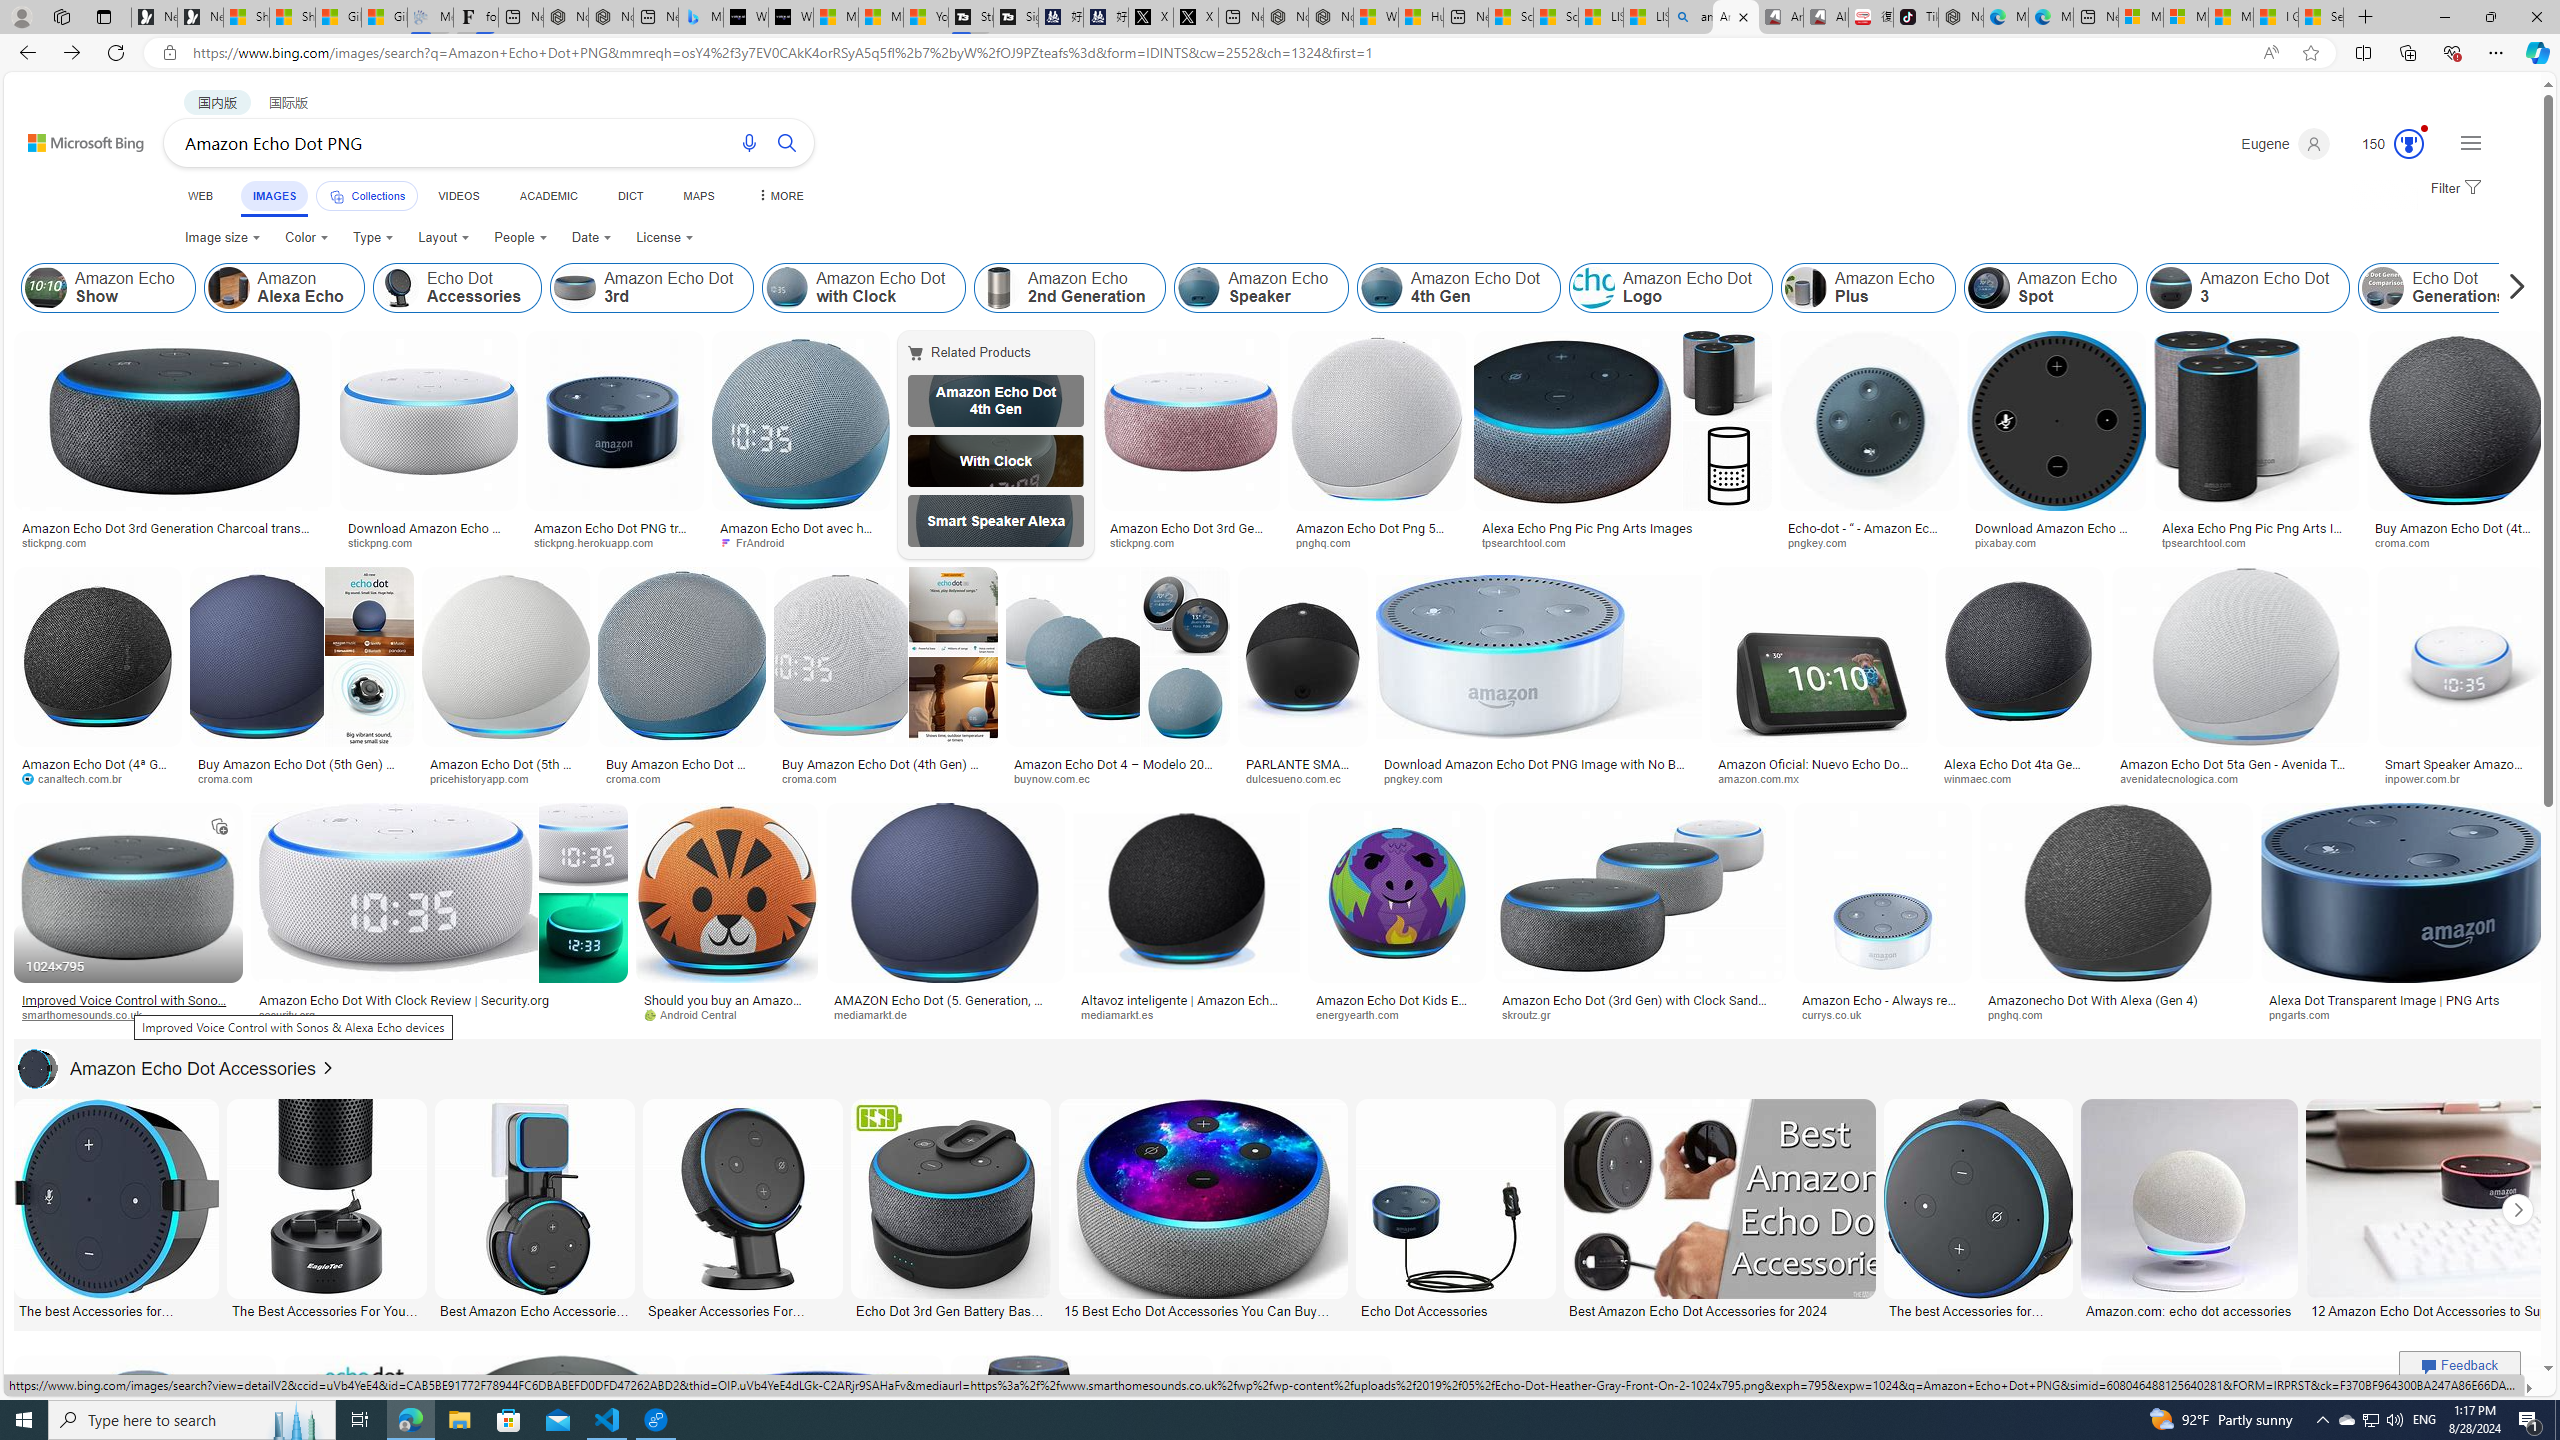 The image size is (2560, 1440). Describe the element at coordinates (995, 521) in the screenshot. I see `Smart Speaker Alexa` at that location.